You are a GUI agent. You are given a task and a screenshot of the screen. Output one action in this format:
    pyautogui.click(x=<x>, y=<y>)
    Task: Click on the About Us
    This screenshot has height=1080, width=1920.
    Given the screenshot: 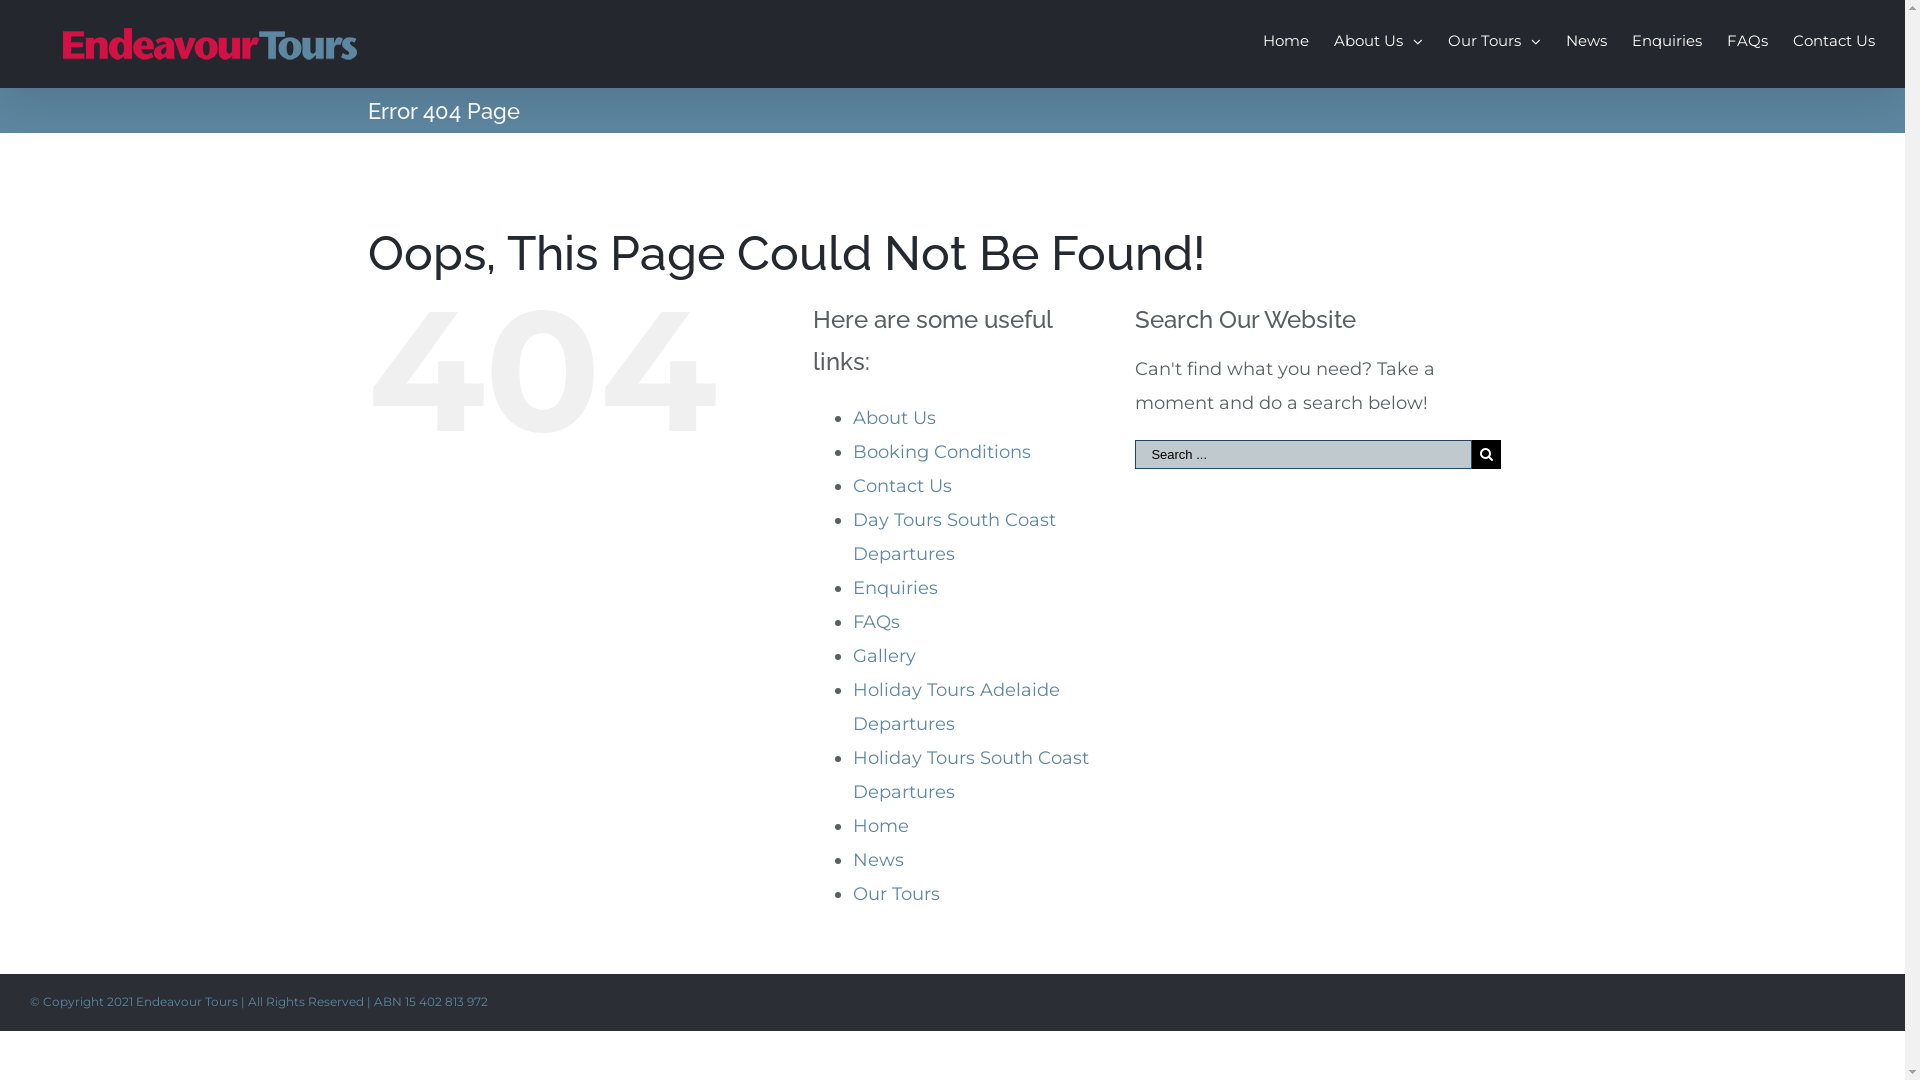 What is the action you would take?
    pyautogui.click(x=894, y=418)
    